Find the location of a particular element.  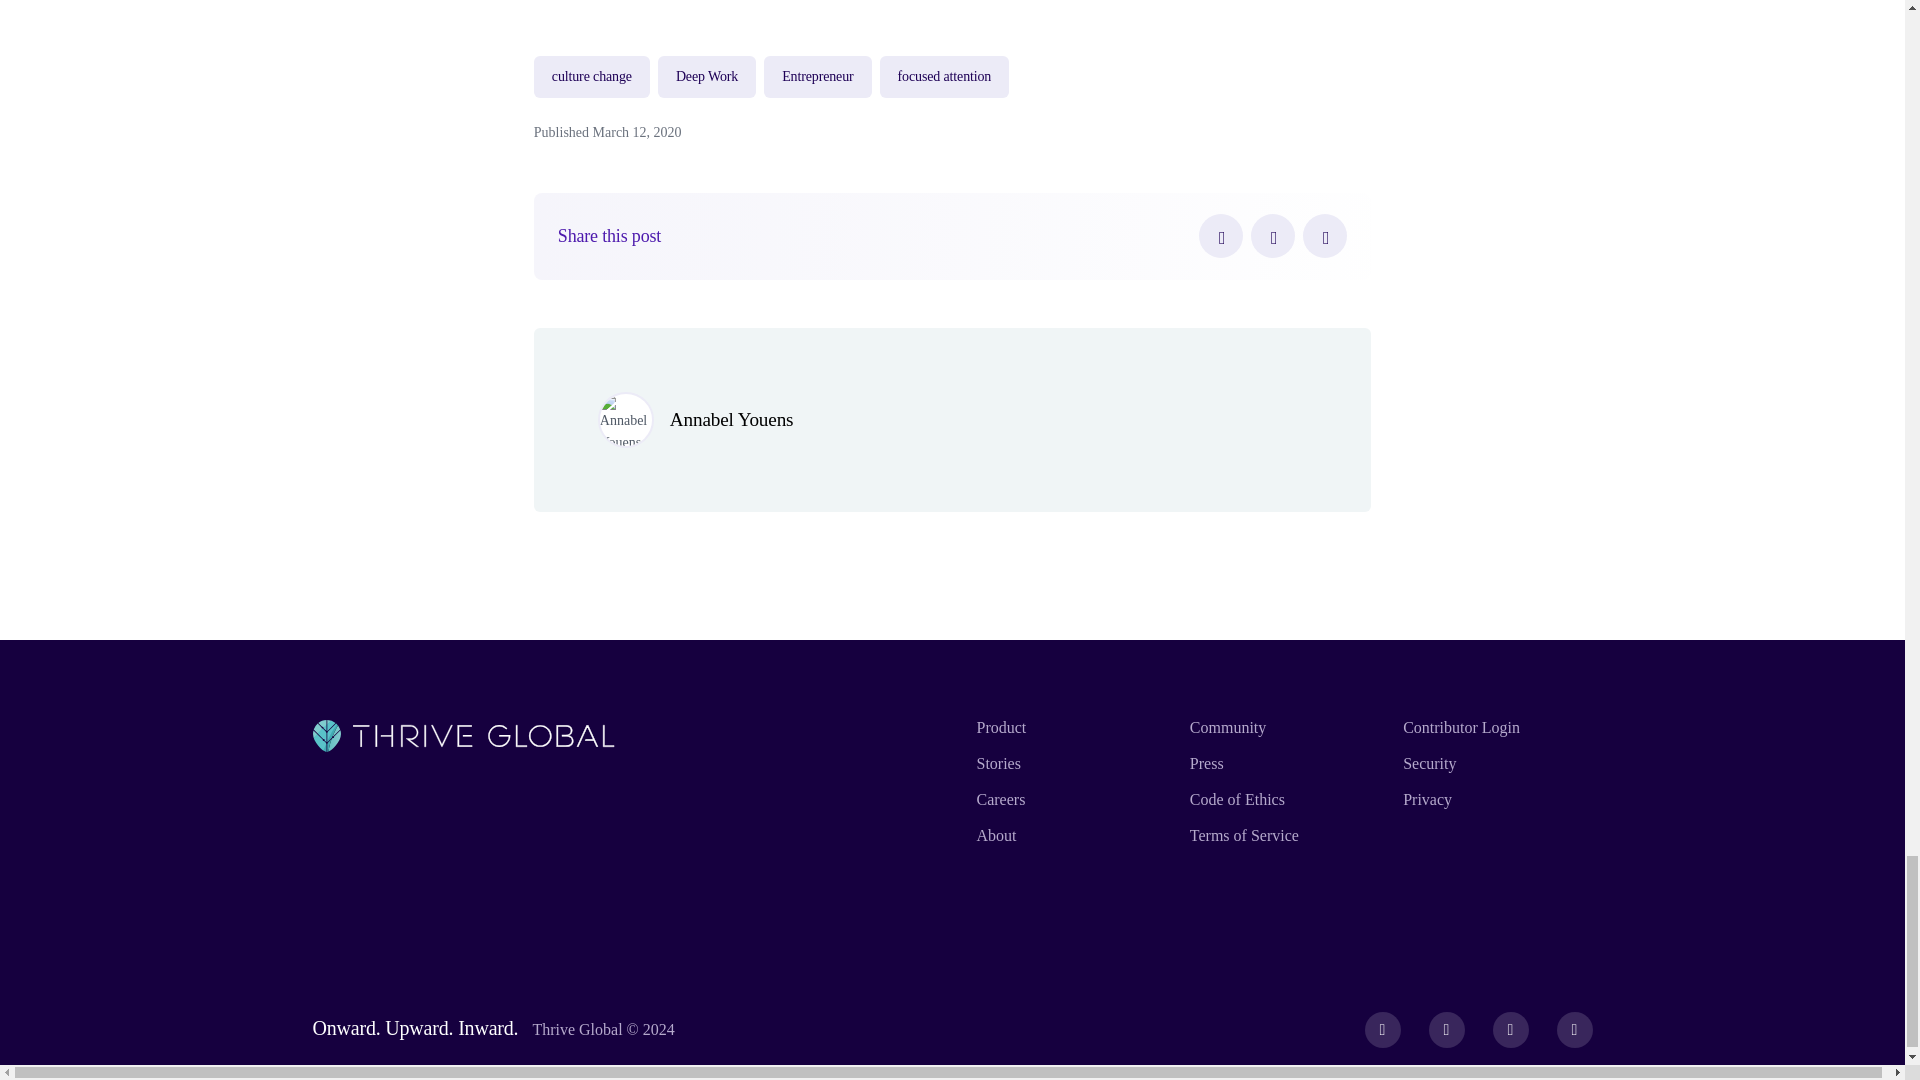

Facebook is located at coordinates (1220, 236).